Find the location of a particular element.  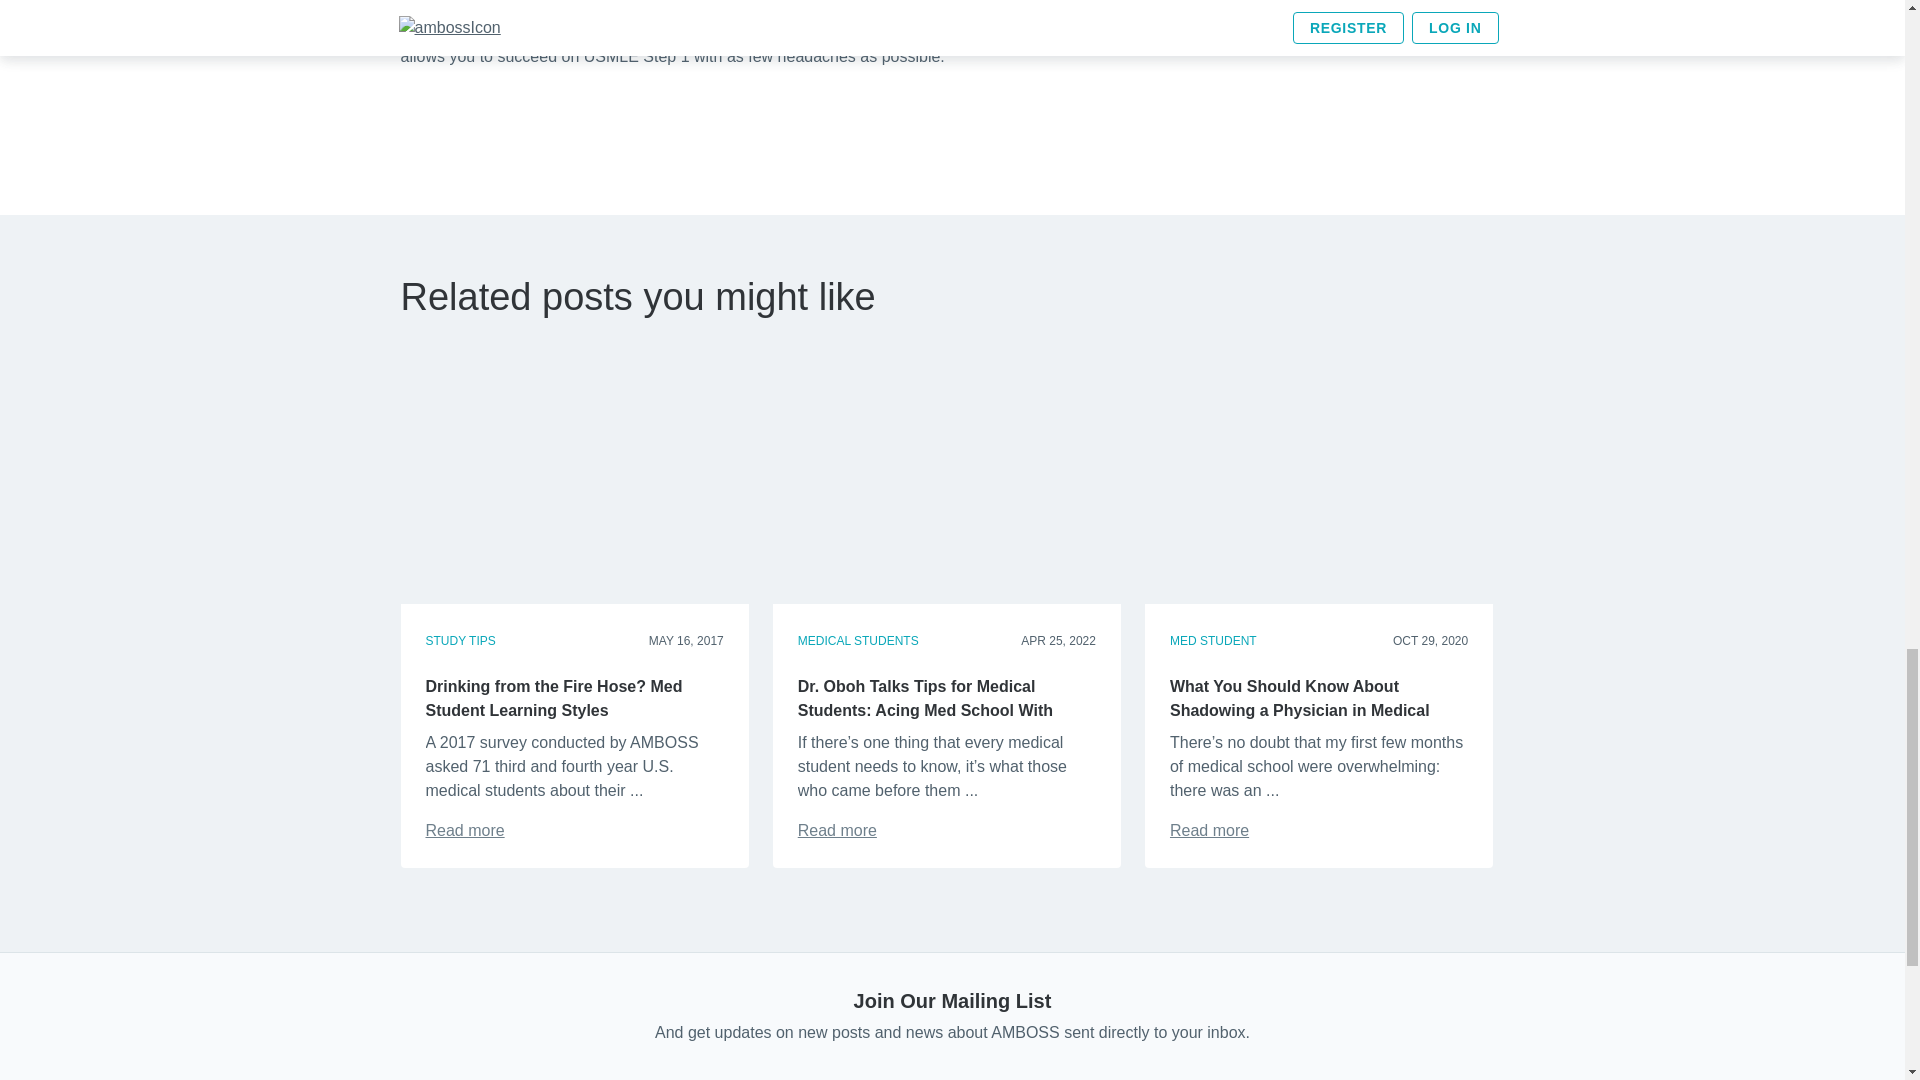

MED STUDENT is located at coordinates (1213, 640).